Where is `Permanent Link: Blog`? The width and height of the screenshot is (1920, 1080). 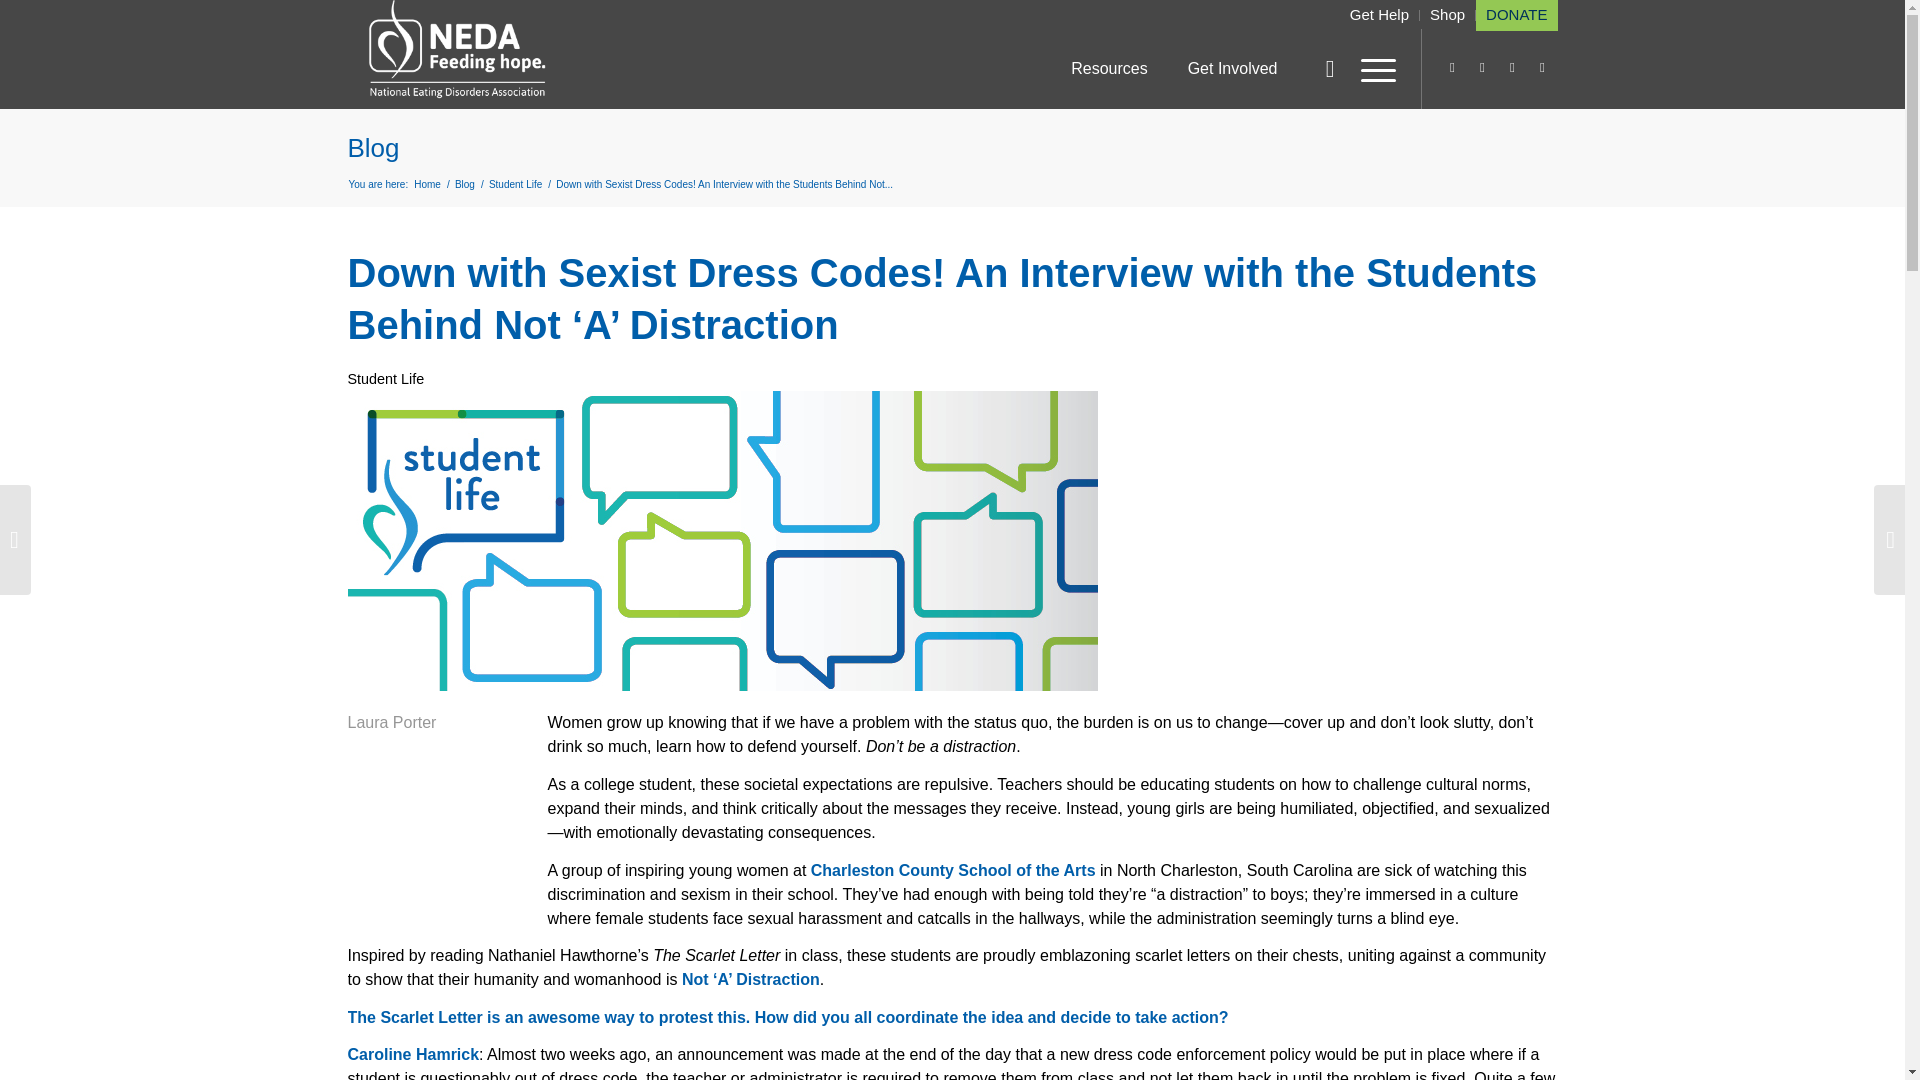 Permanent Link: Blog is located at coordinates (373, 148).